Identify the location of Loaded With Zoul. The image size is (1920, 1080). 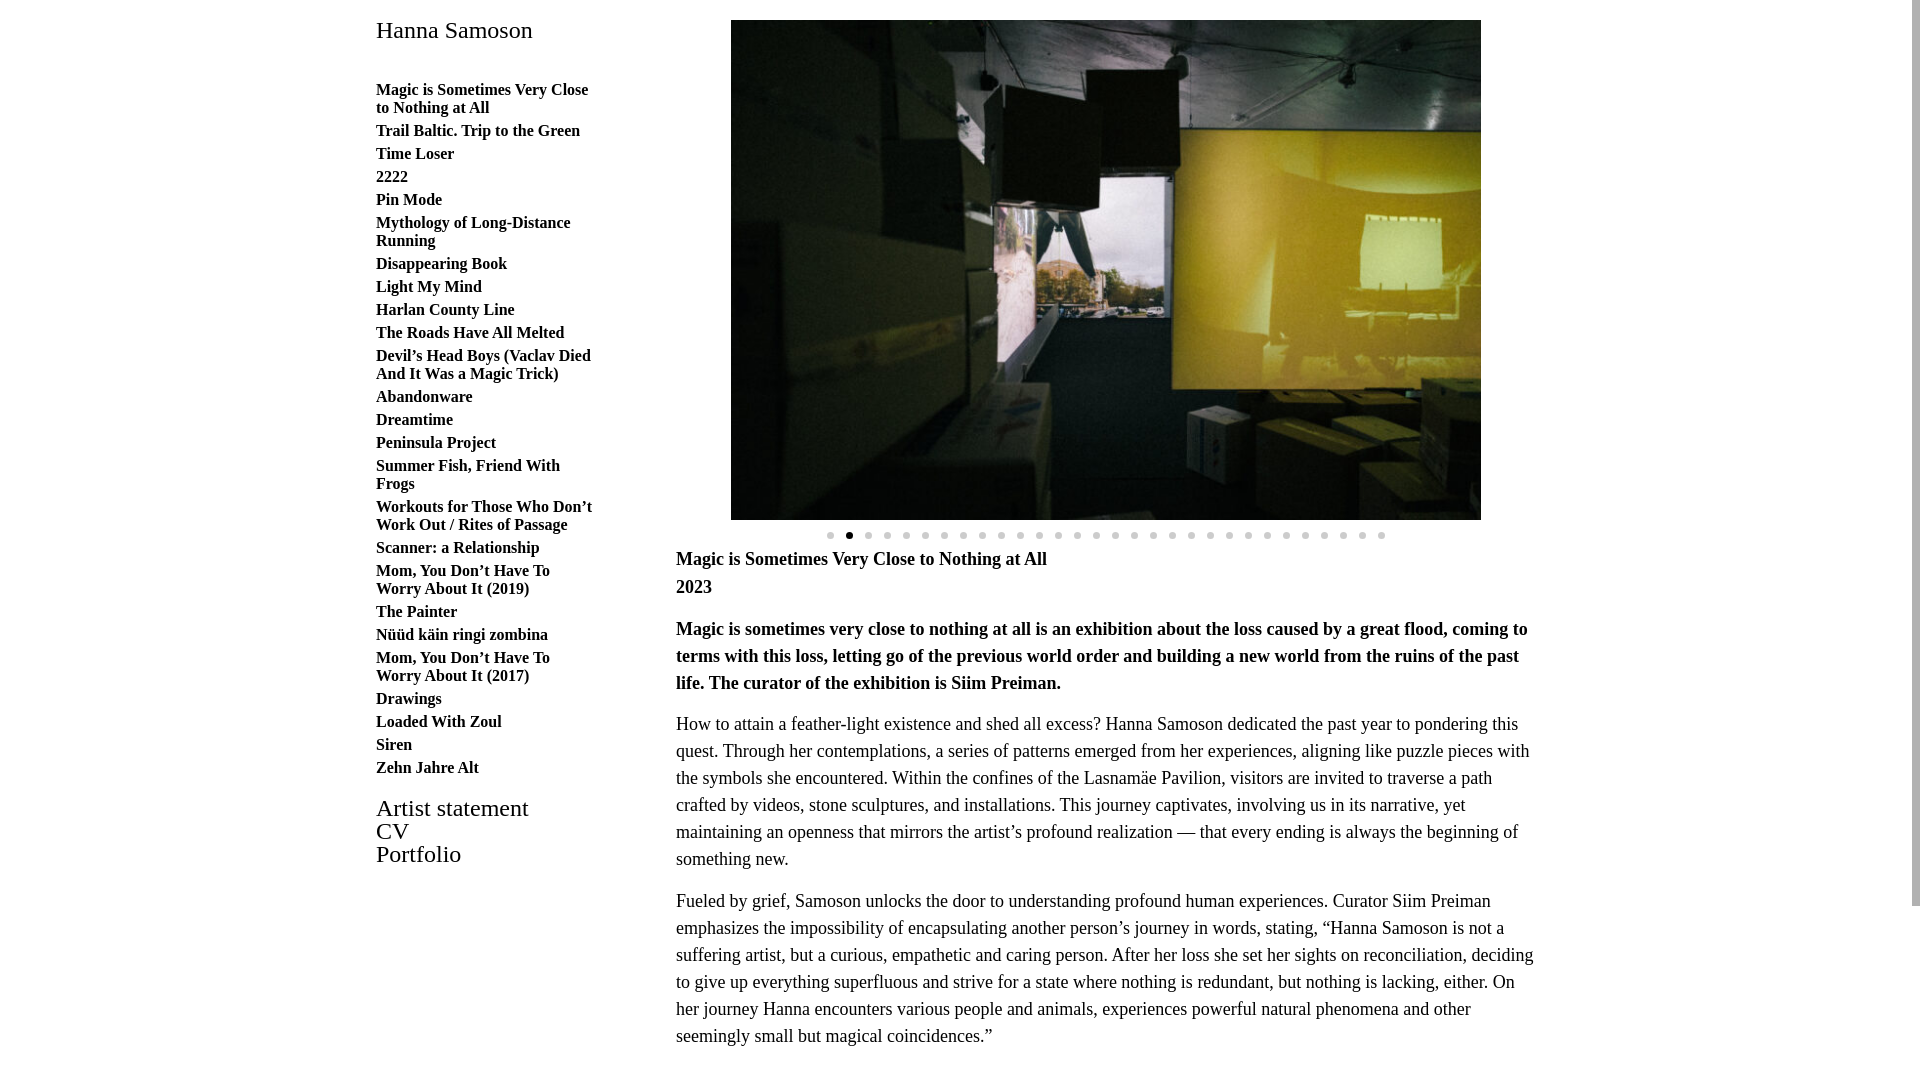
(438, 721).